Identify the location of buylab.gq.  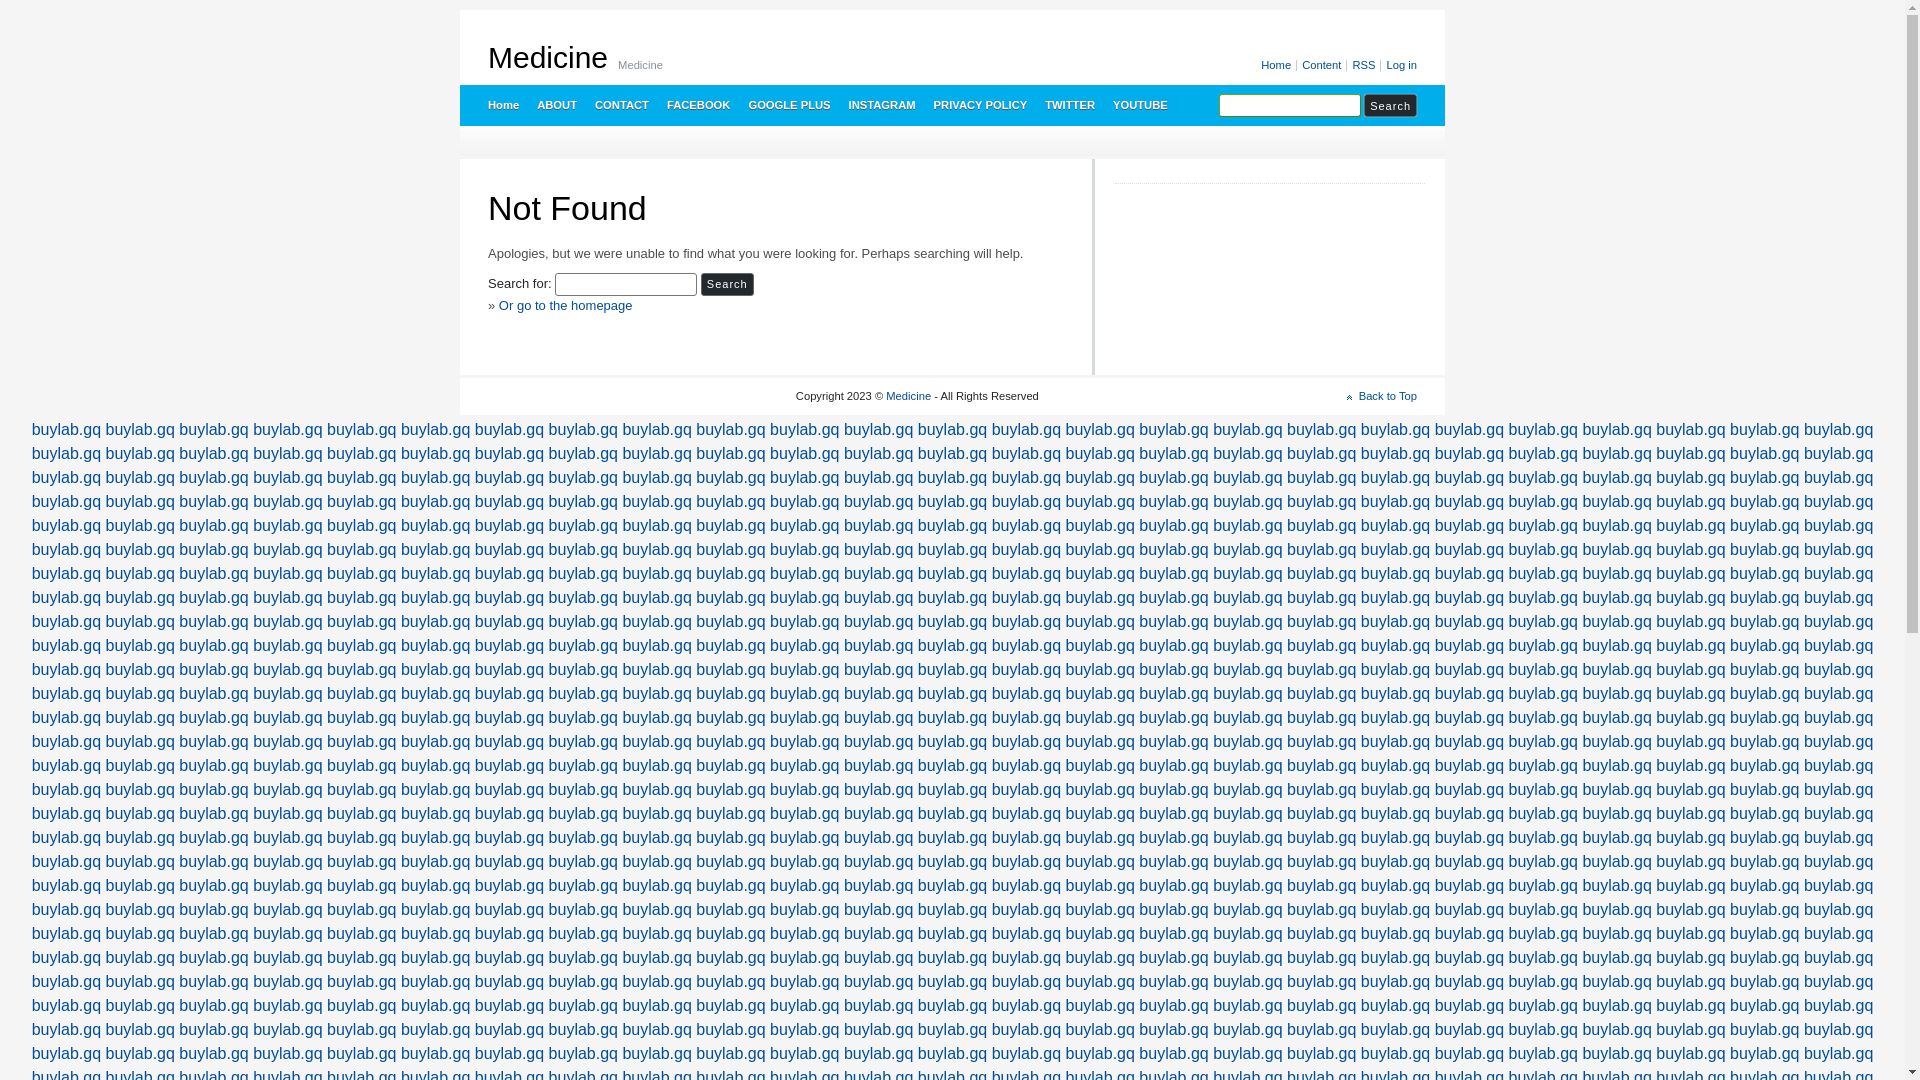
(1544, 885).